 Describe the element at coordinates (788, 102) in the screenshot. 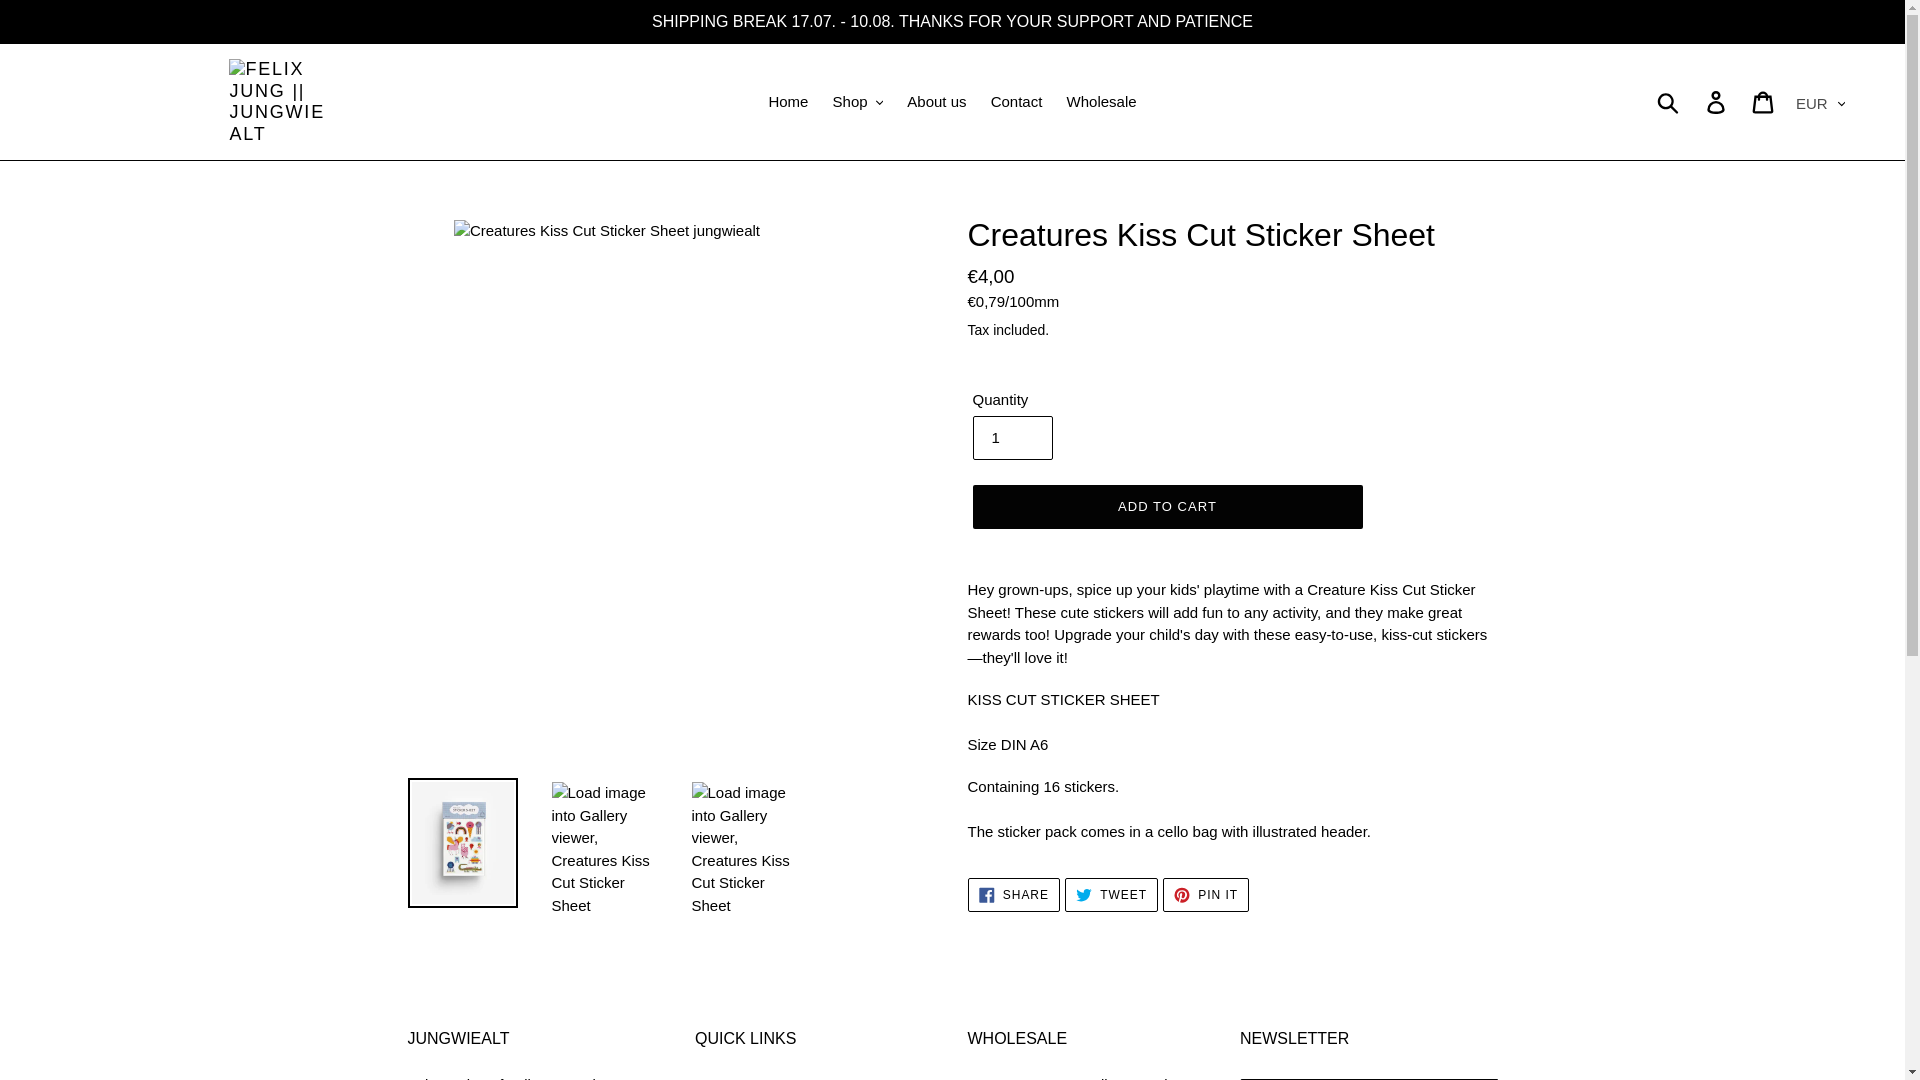

I see `Home` at that location.